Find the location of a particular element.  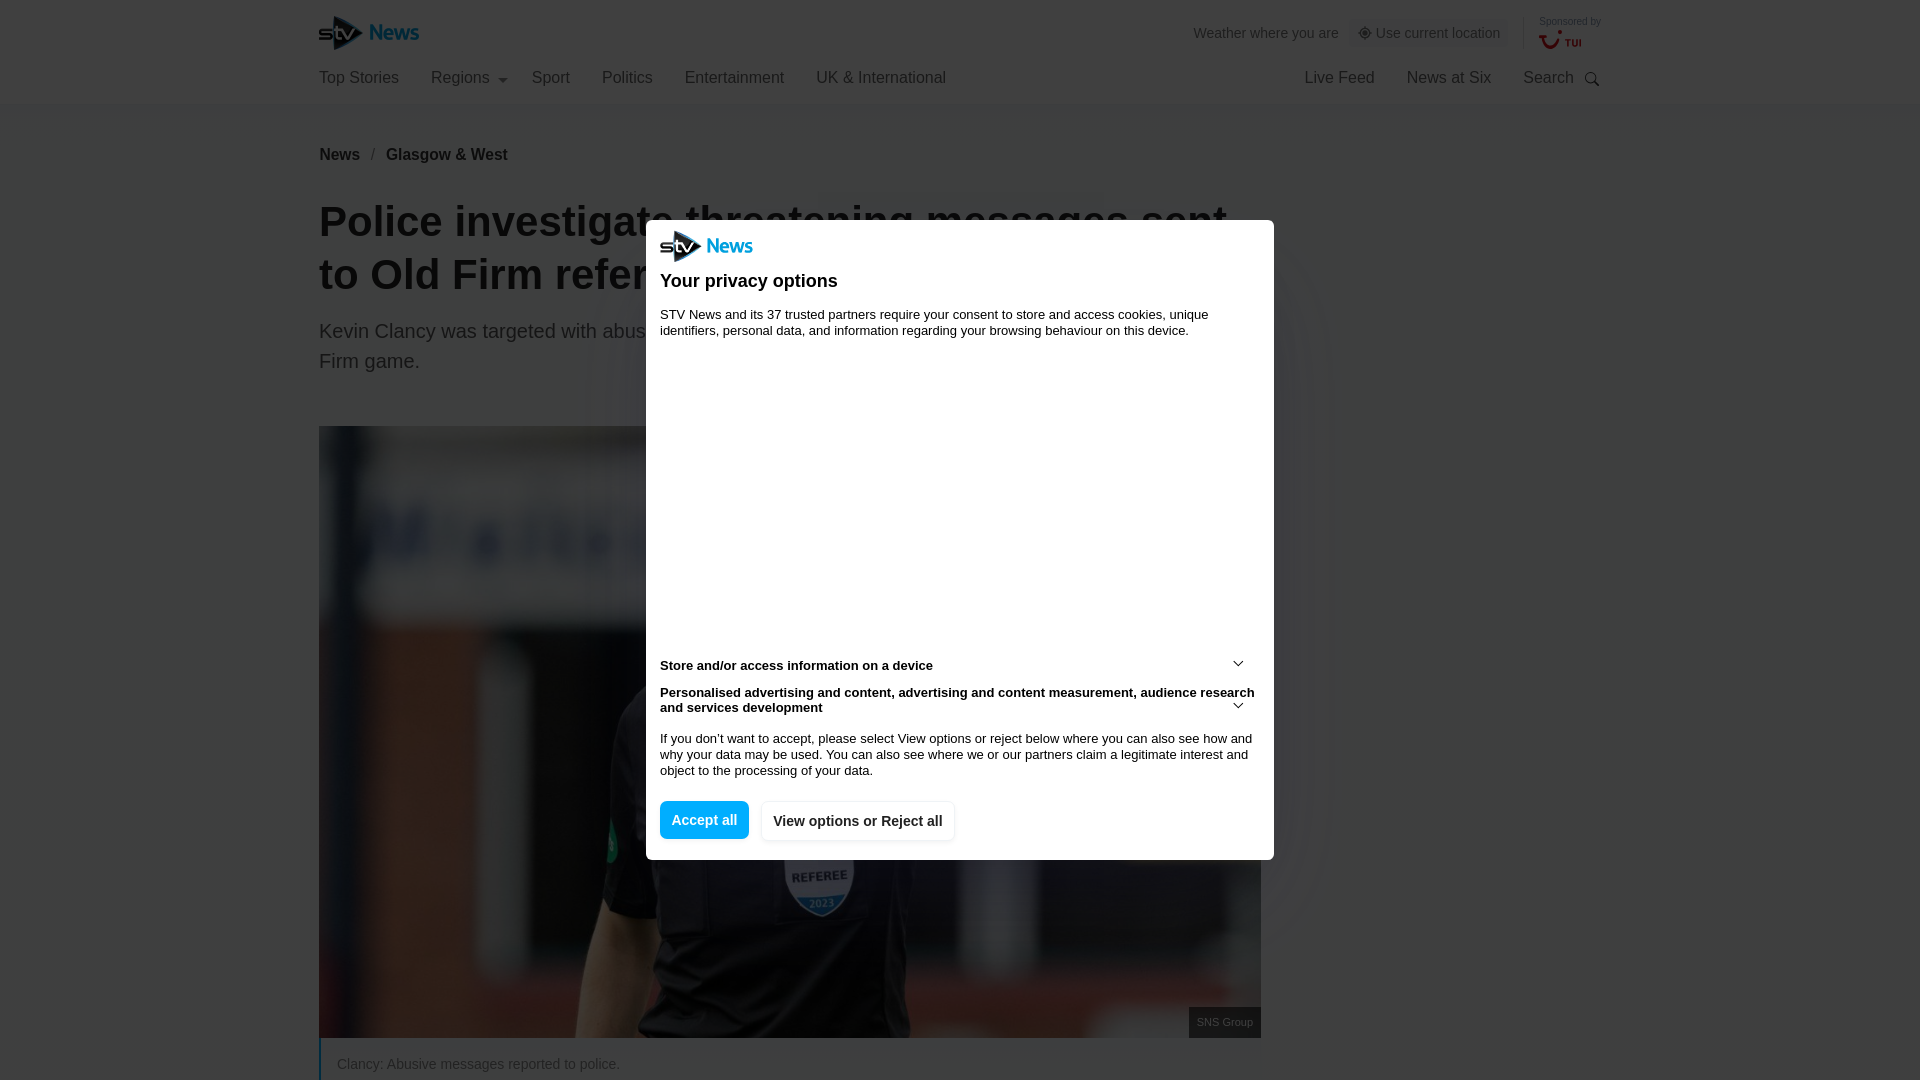

Regions is located at coordinates (469, 76).